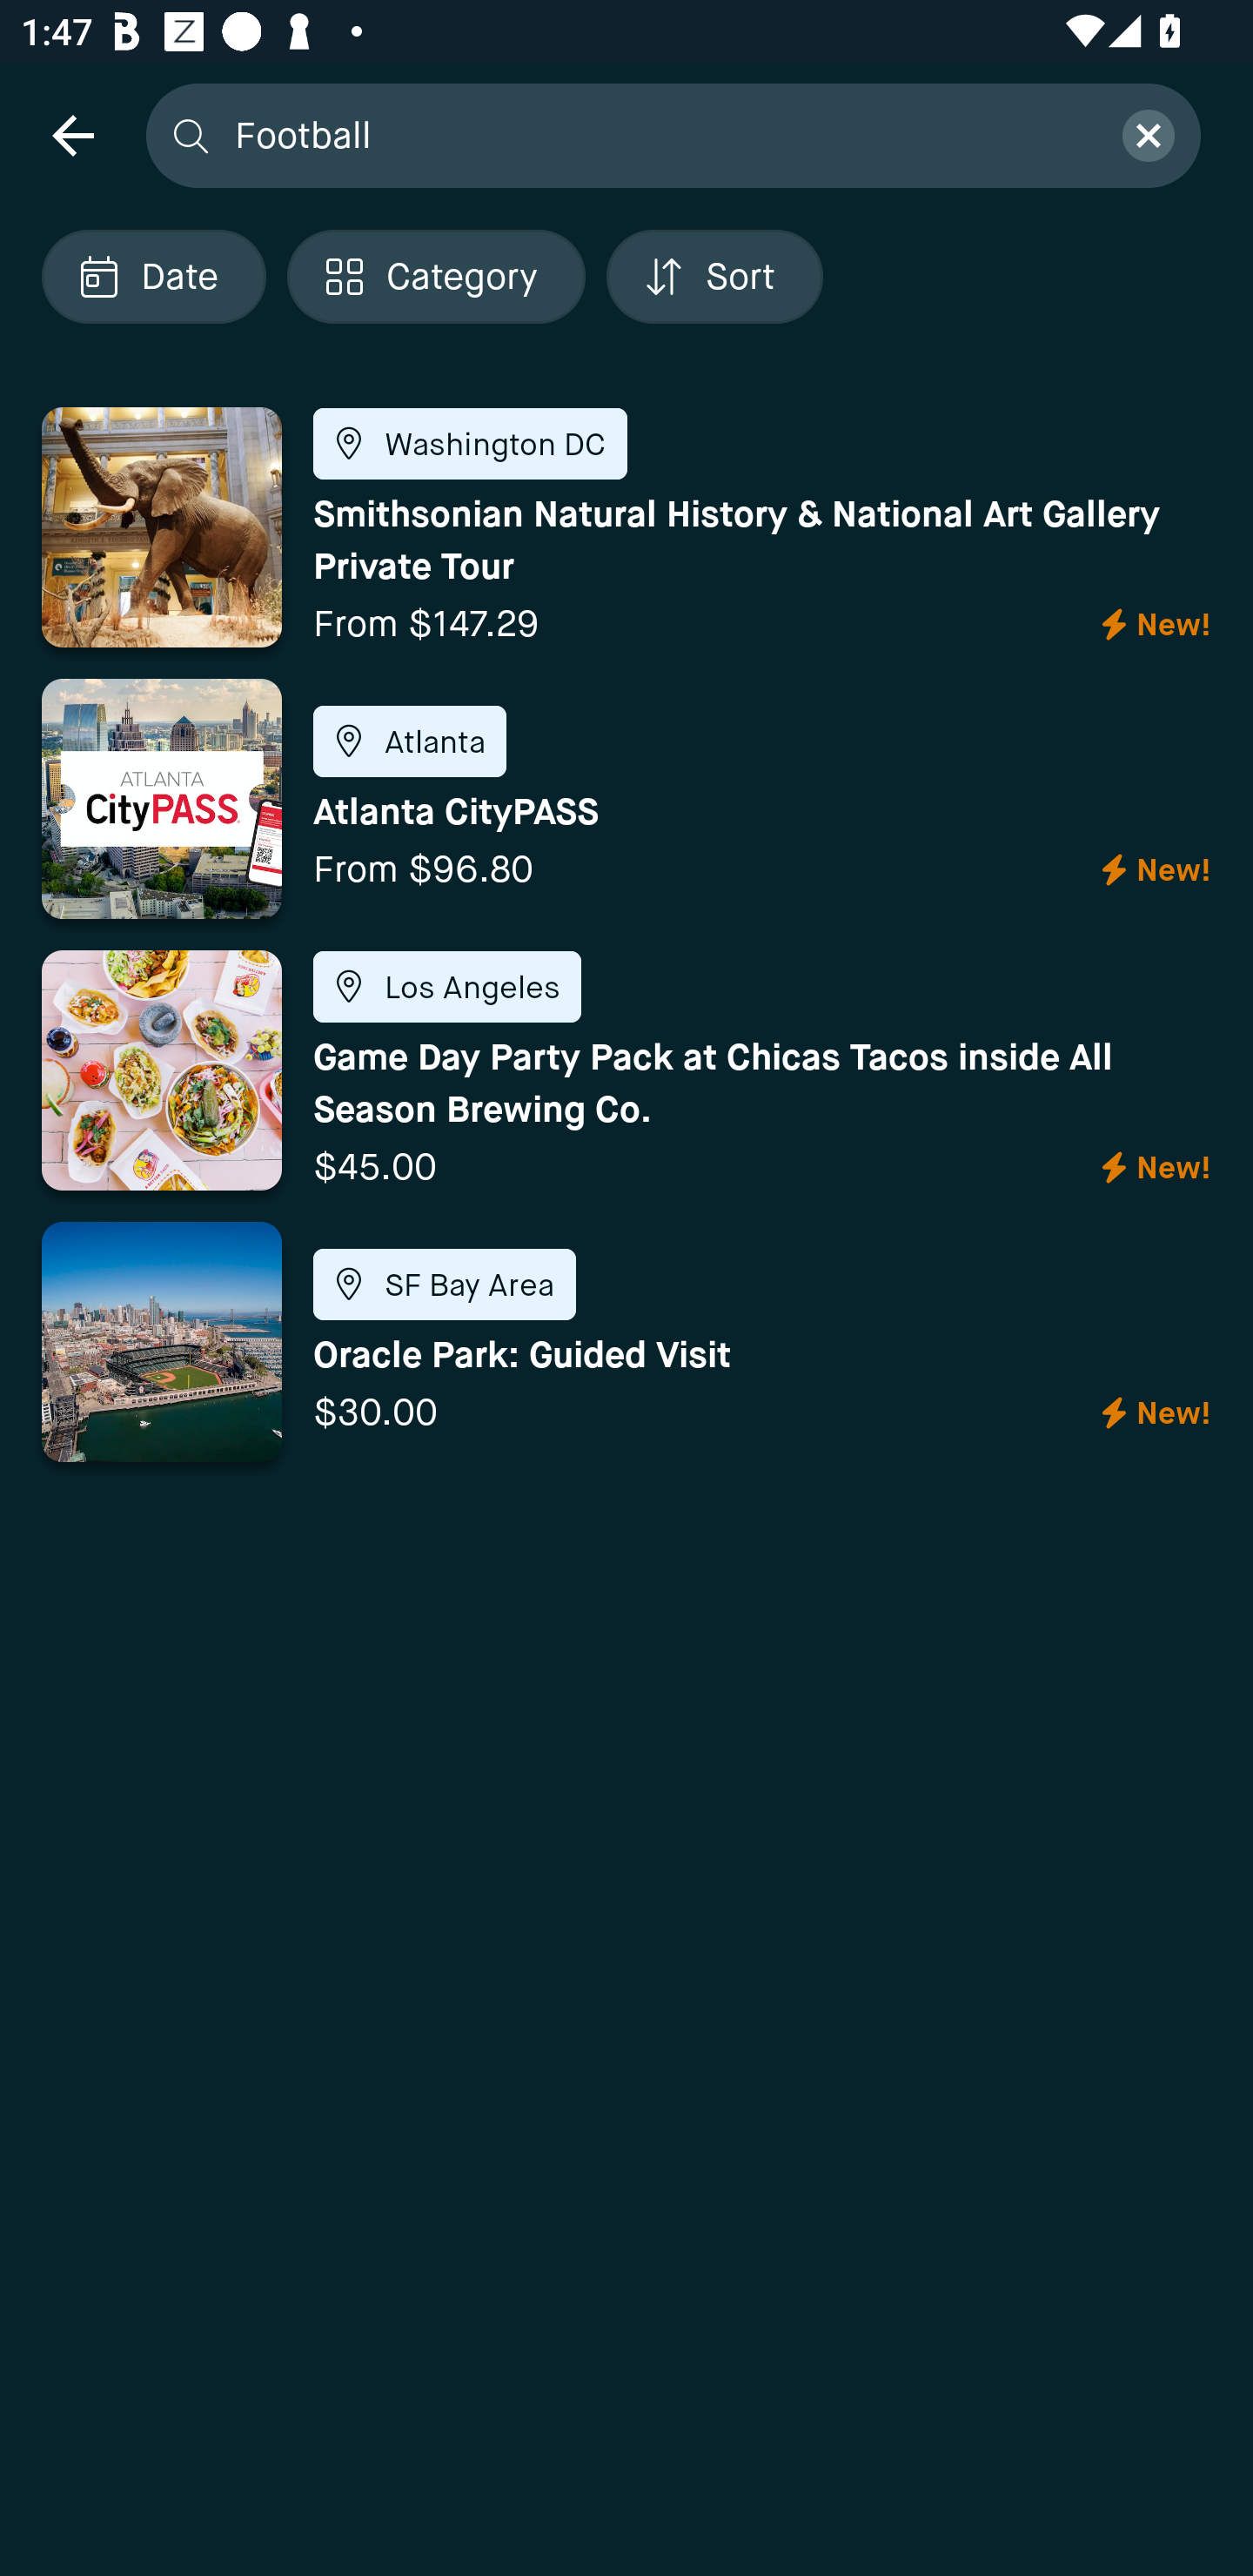 The height and width of the screenshot is (2576, 1253). Describe the element at coordinates (72, 134) in the screenshot. I see `navigation icon` at that location.